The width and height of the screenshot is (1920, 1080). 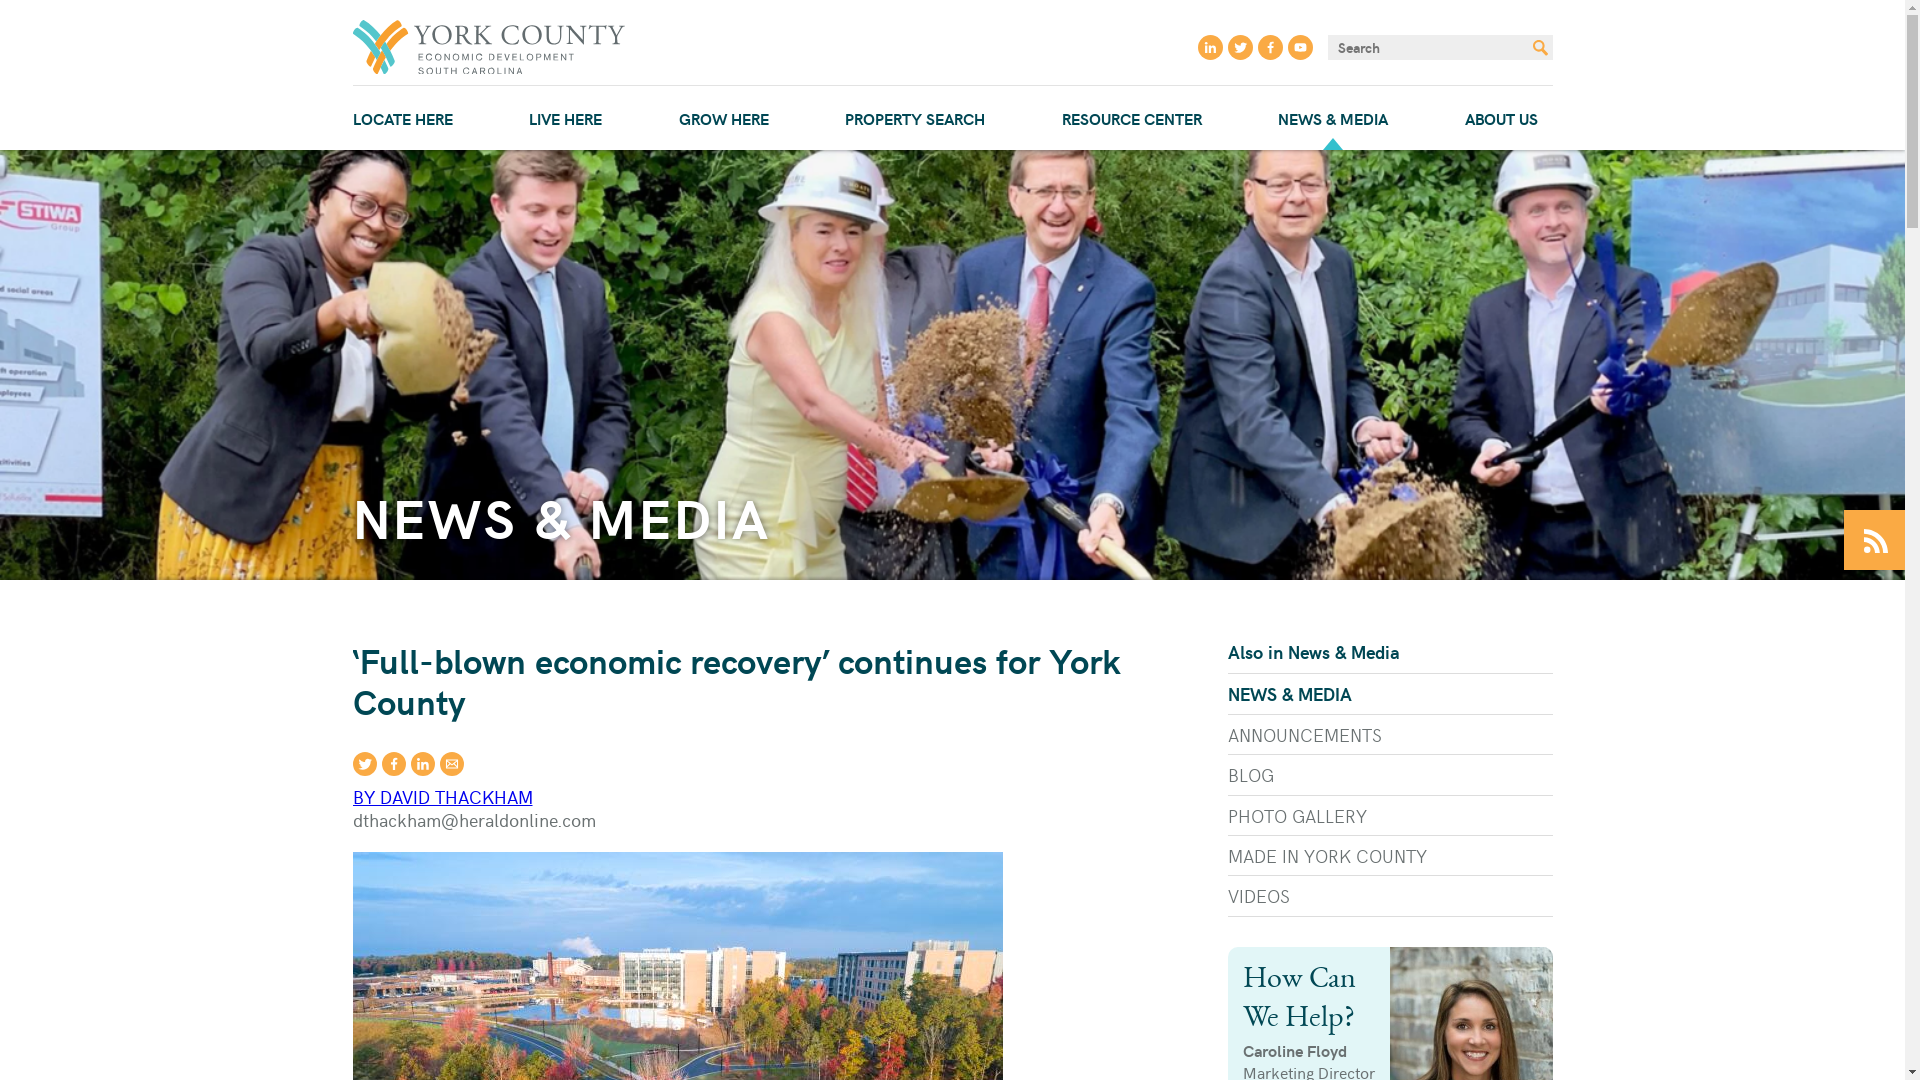 I want to click on Share on Email, so click(x=452, y=764).